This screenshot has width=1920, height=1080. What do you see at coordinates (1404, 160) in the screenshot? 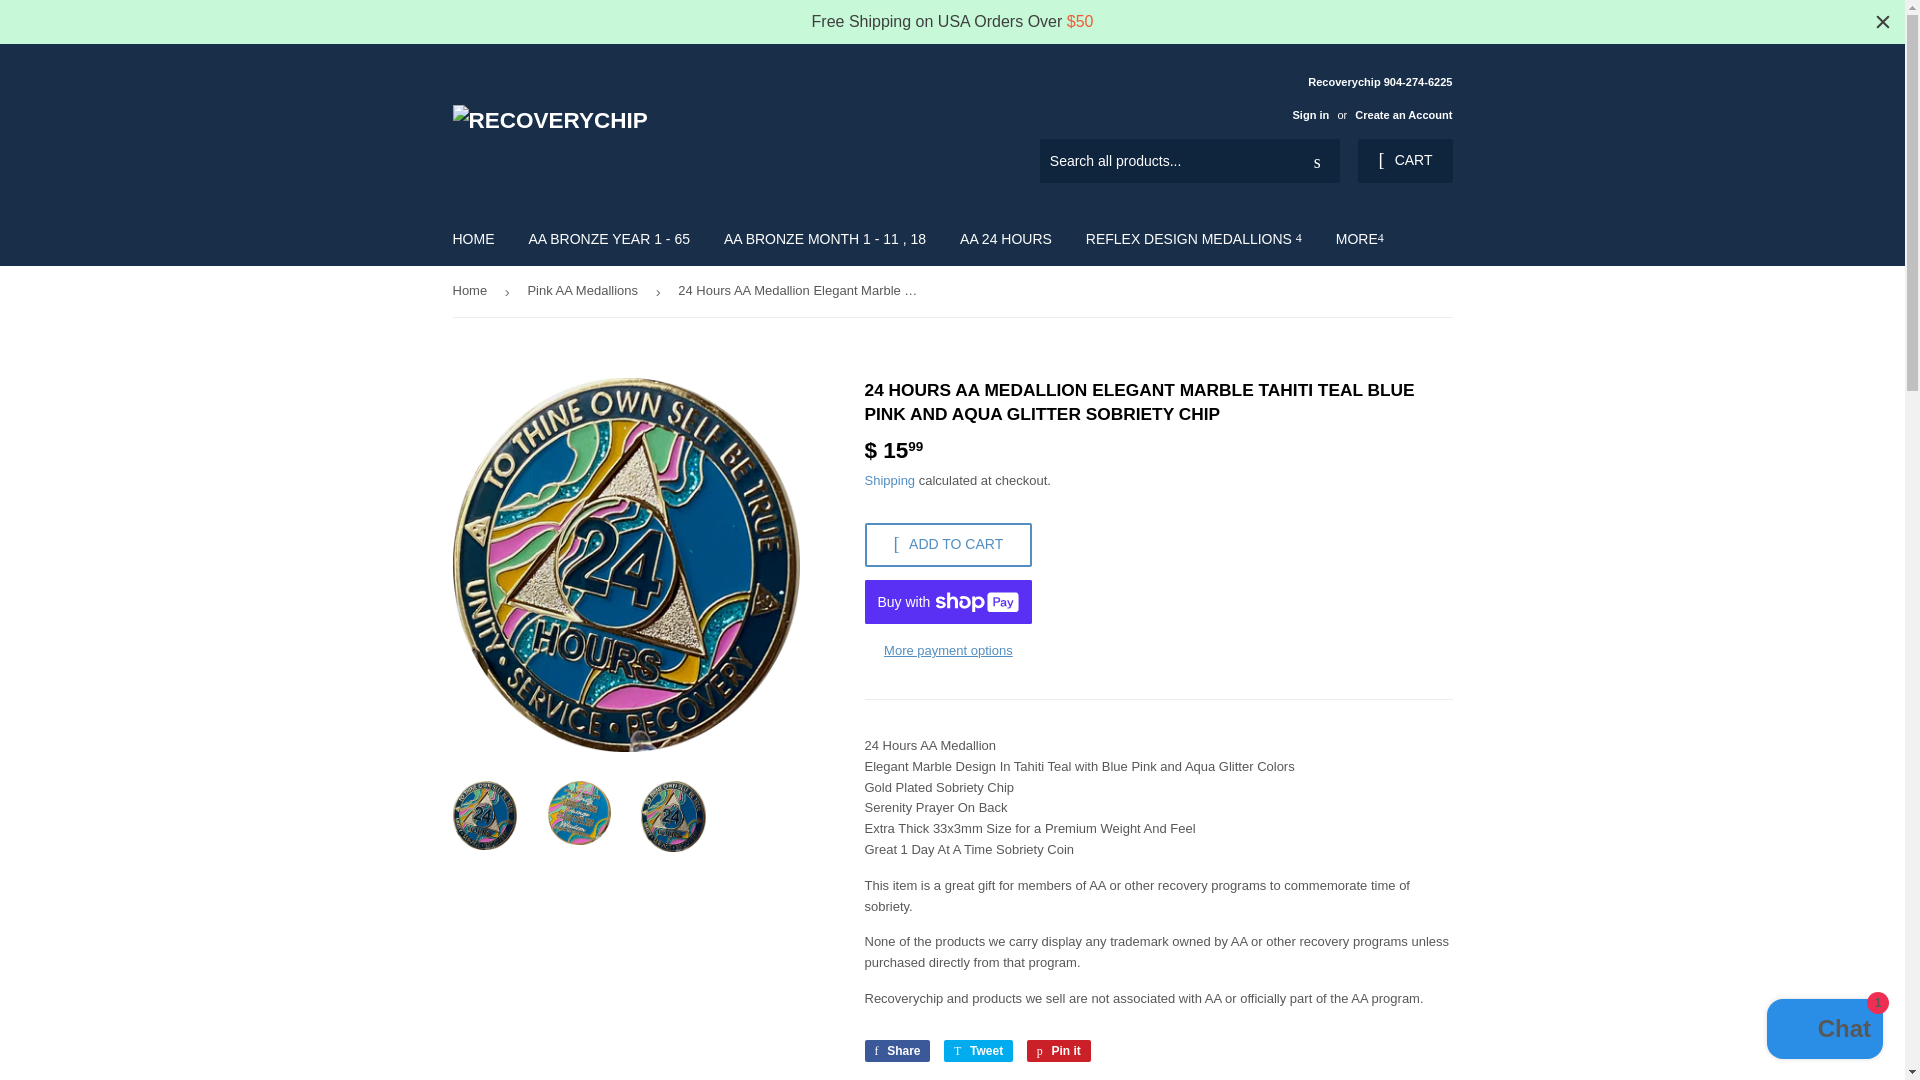
I see `CART` at bounding box center [1404, 160].